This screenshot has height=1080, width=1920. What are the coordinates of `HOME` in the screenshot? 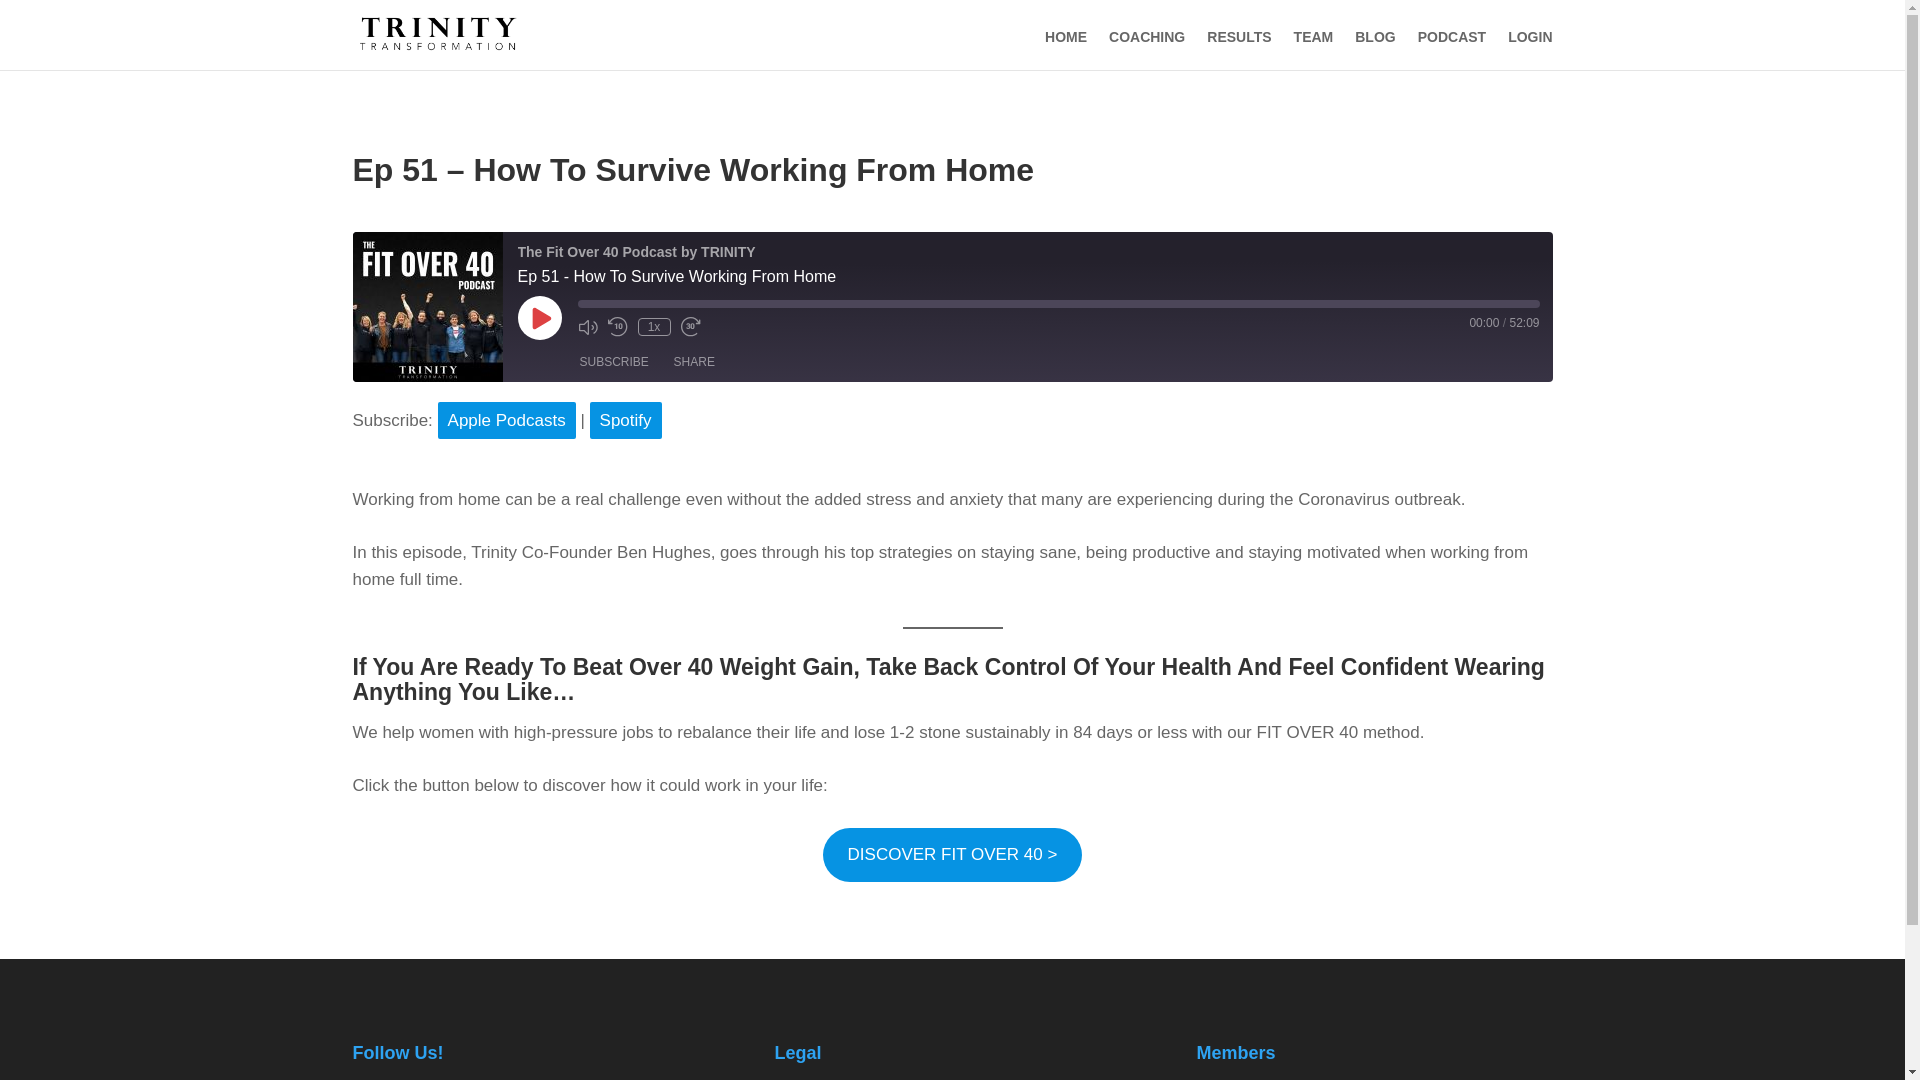 It's located at (1065, 37).